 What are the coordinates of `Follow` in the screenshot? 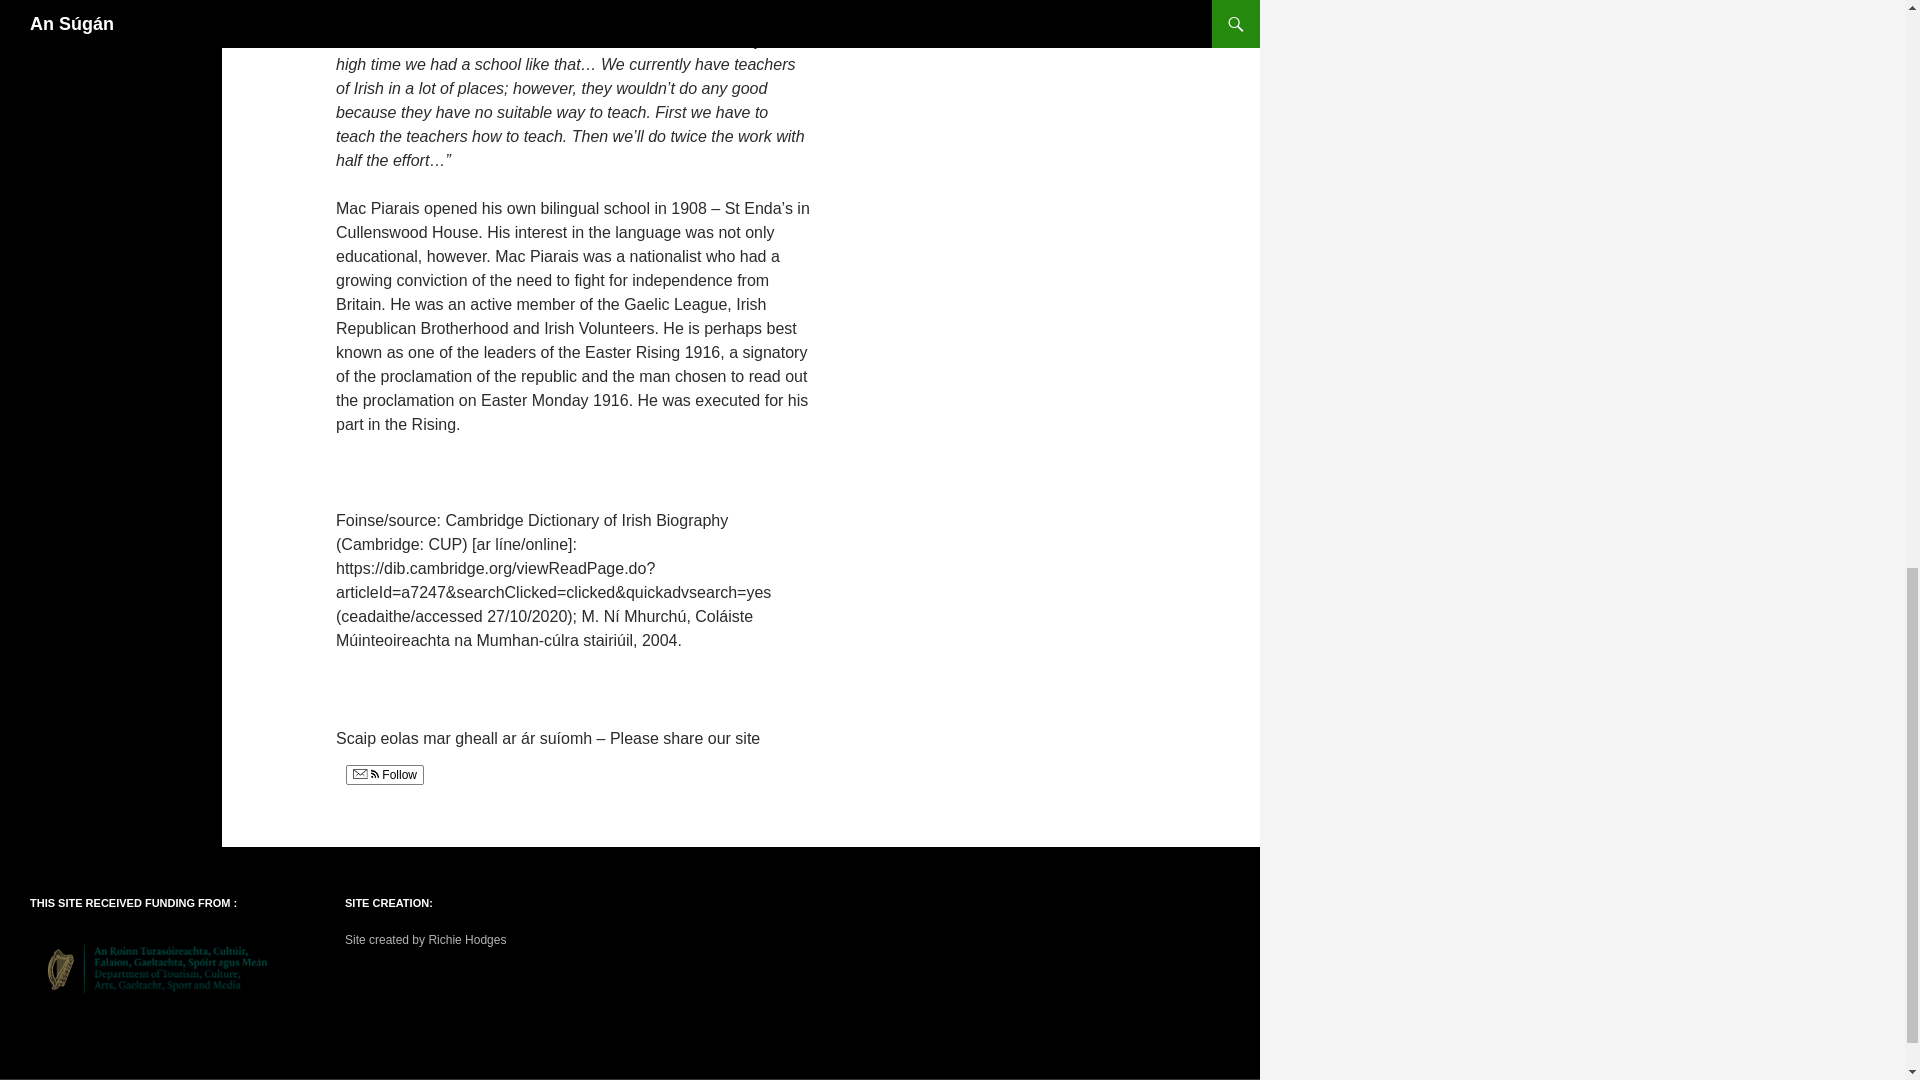 It's located at (384, 774).